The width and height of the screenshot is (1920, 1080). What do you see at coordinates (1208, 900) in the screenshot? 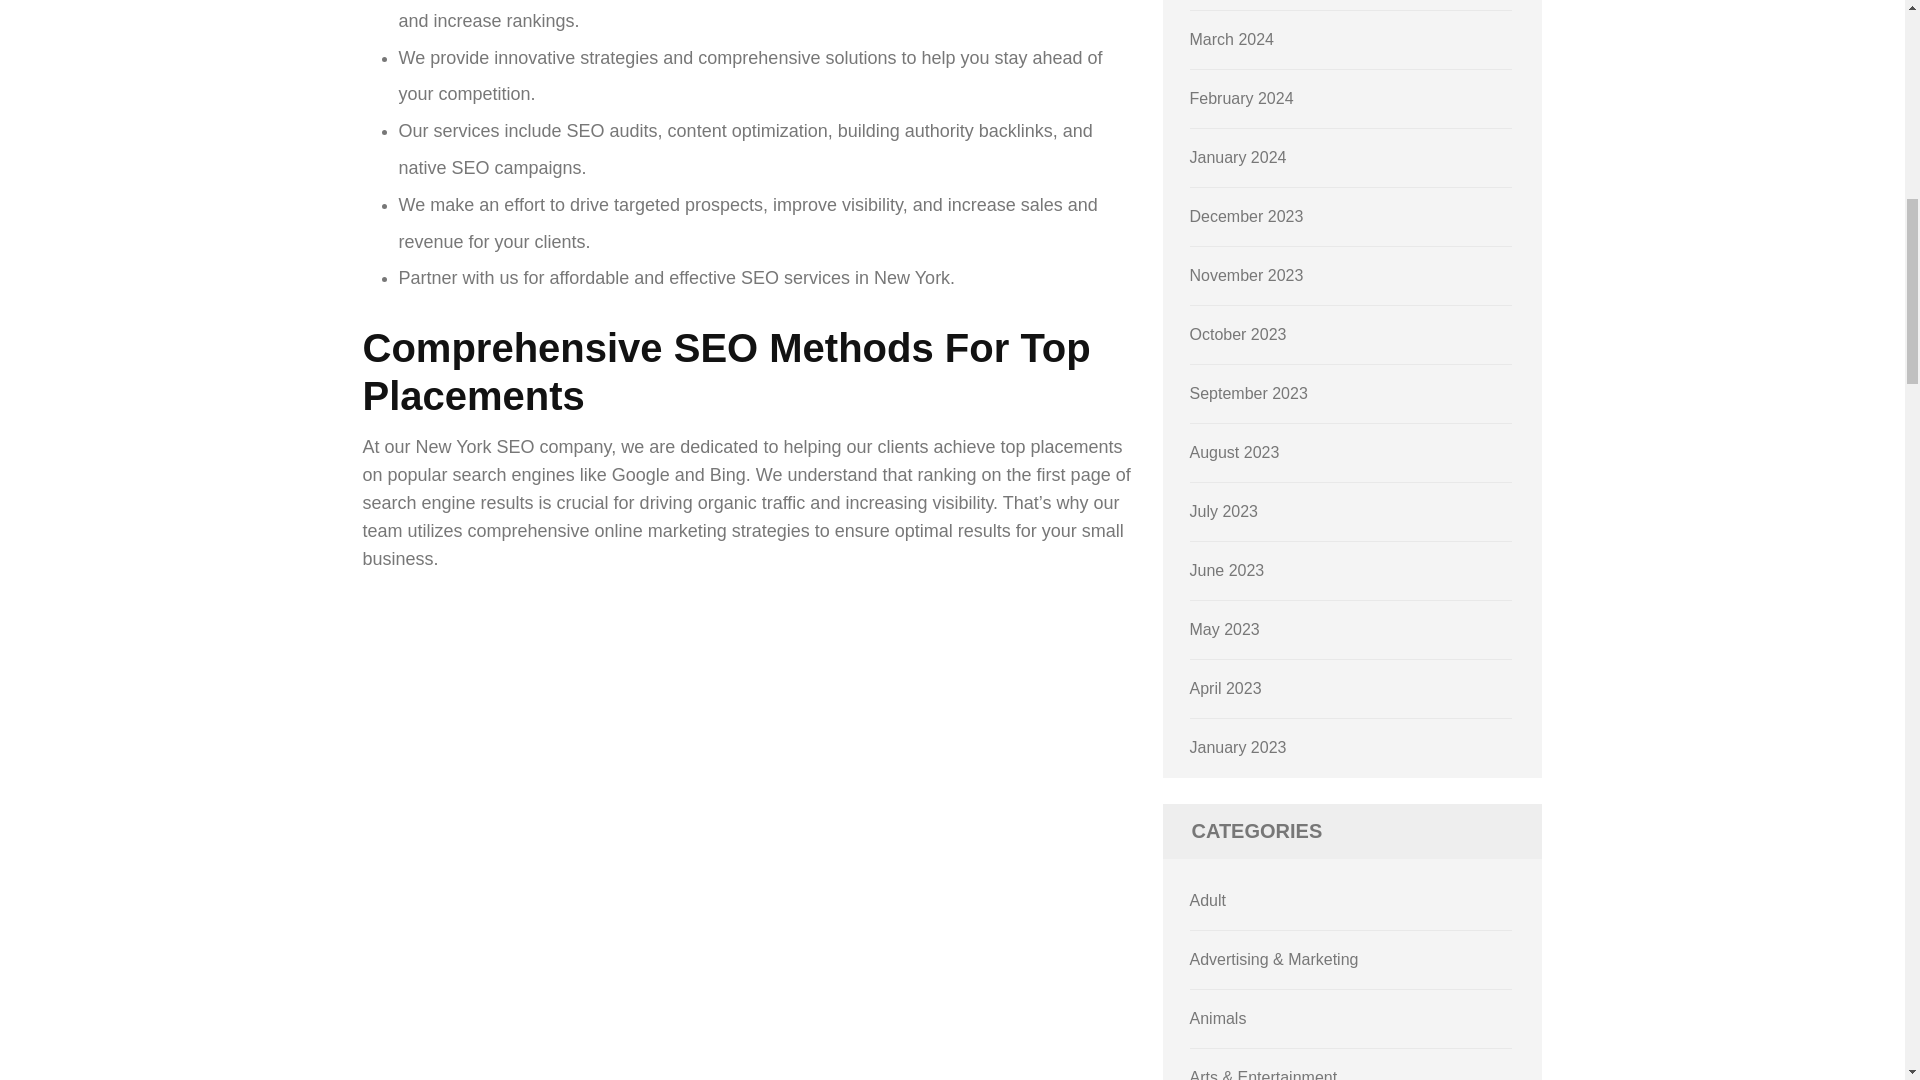
I see `Adult` at bounding box center [1208, 900].